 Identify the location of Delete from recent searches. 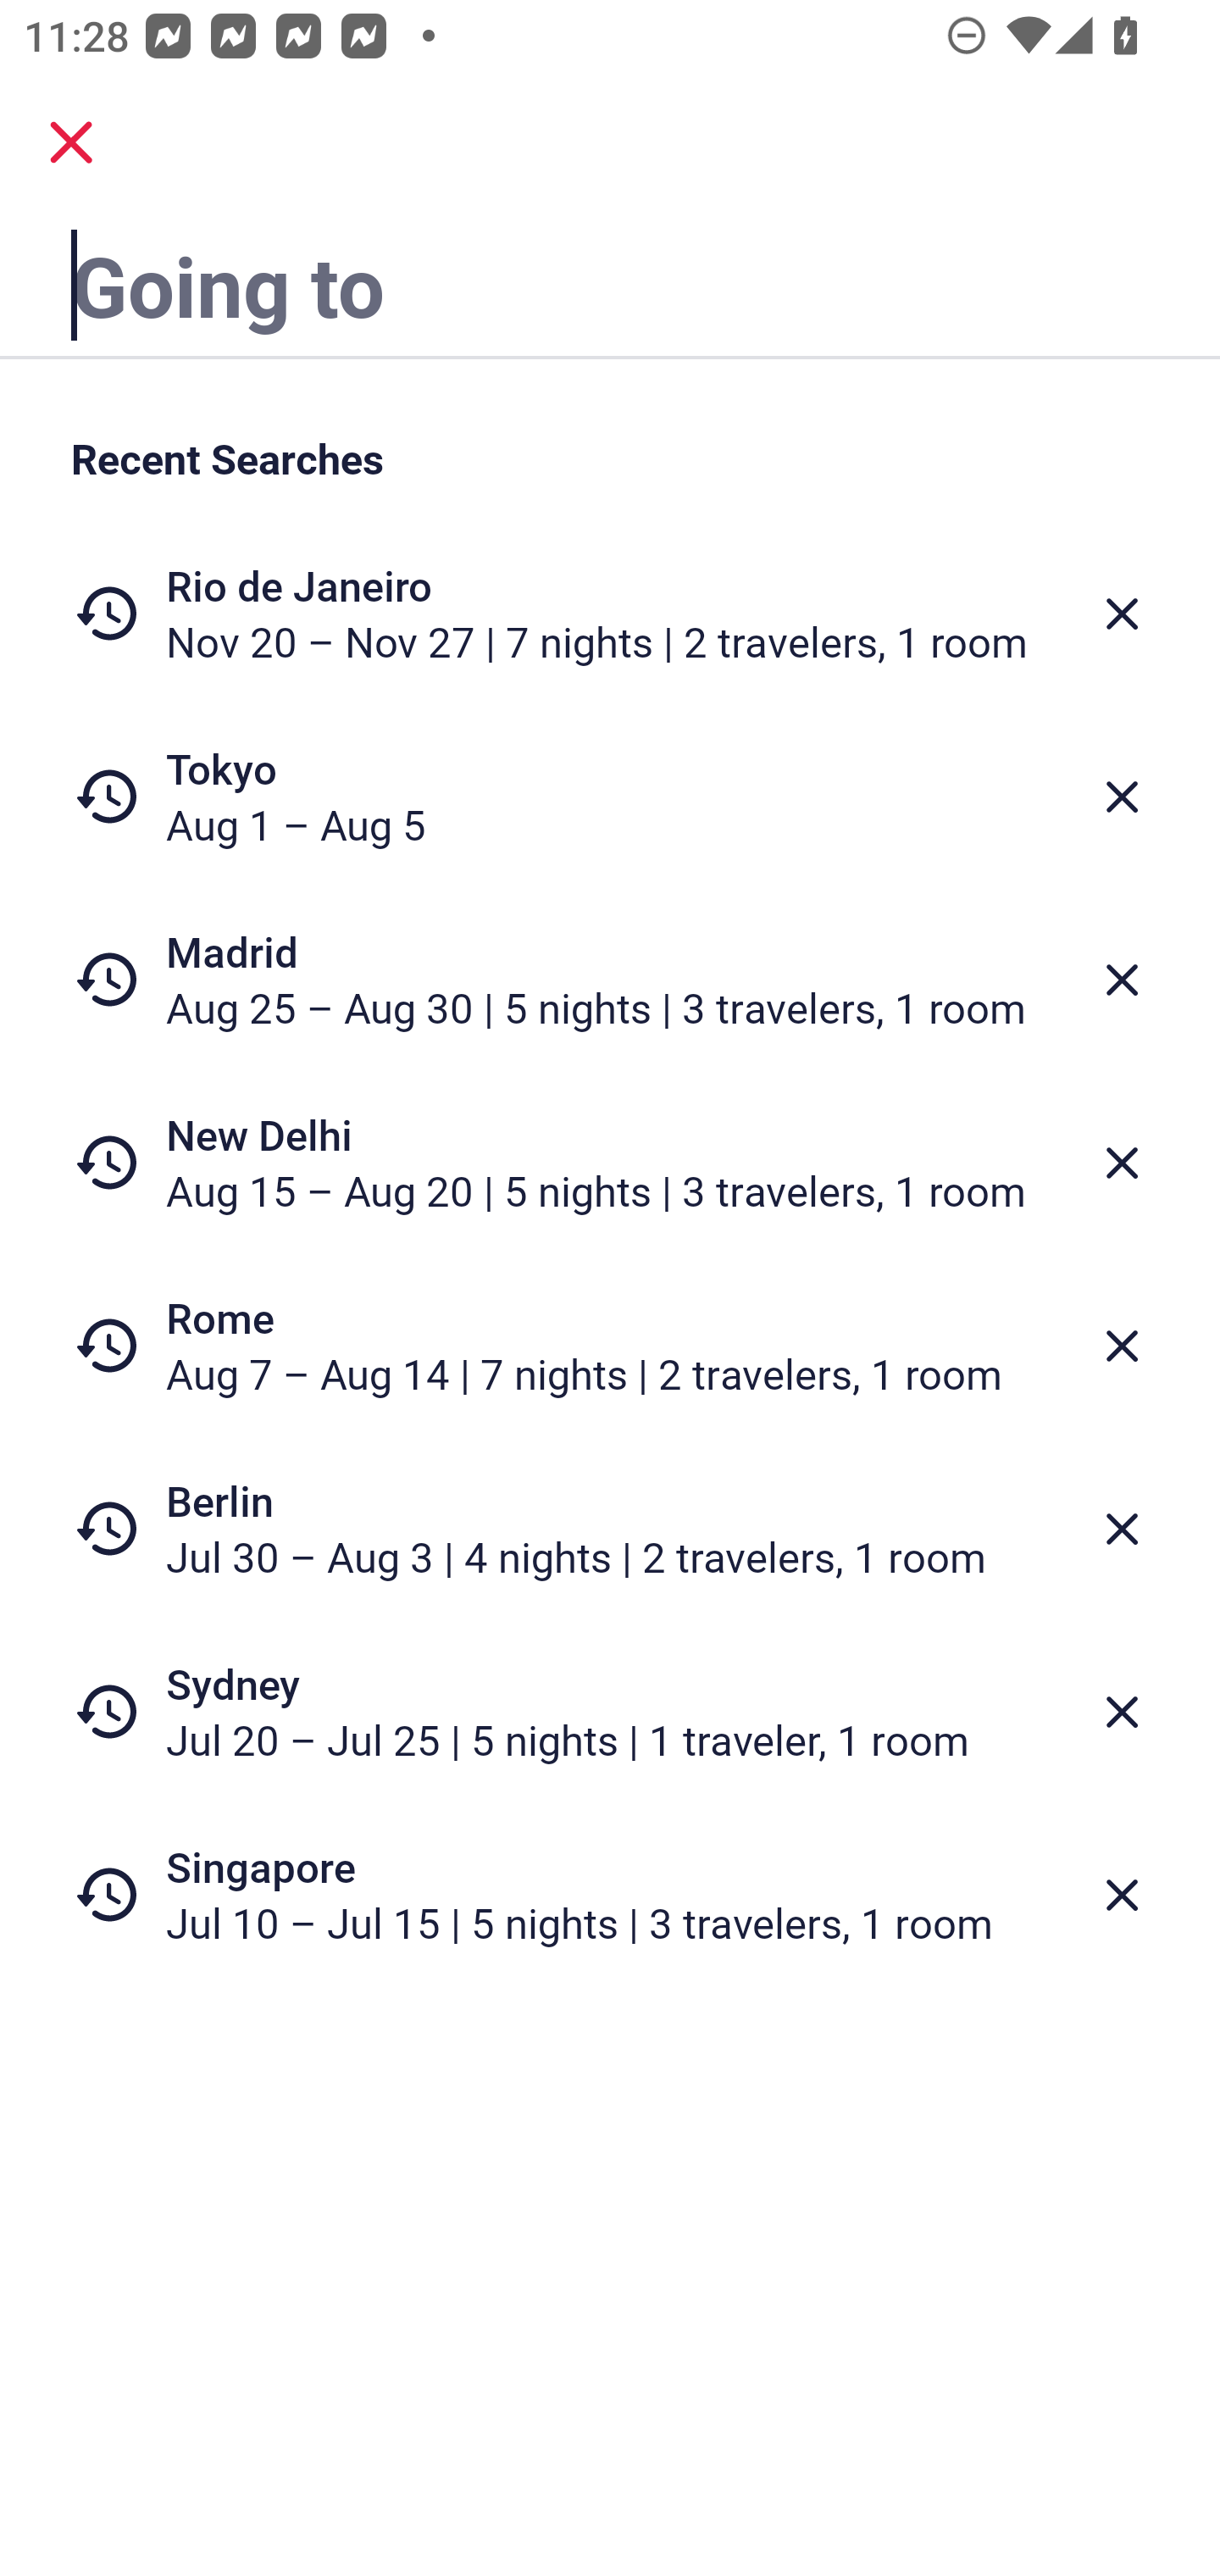
(1122, 1346).